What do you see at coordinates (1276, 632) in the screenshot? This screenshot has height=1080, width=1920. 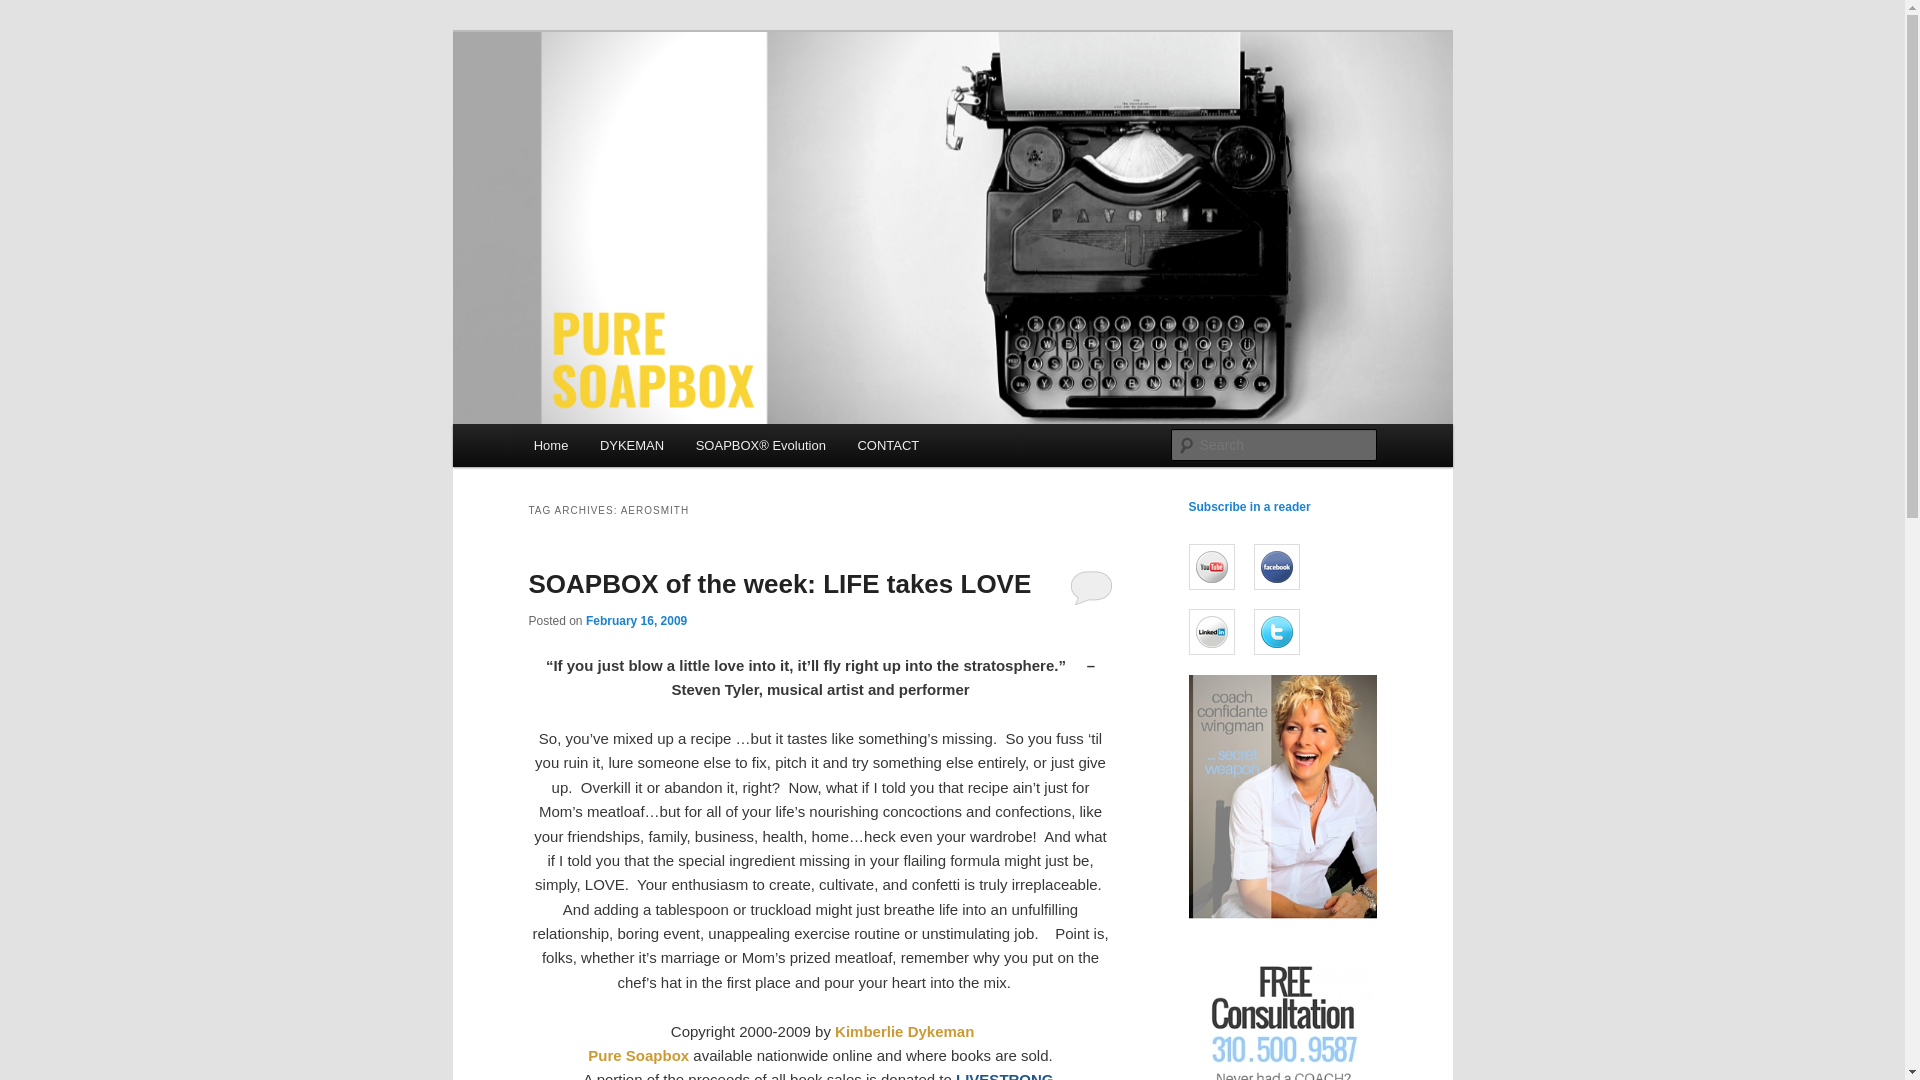 I see `twitter-32x32` at bounding box center [1276, 632].